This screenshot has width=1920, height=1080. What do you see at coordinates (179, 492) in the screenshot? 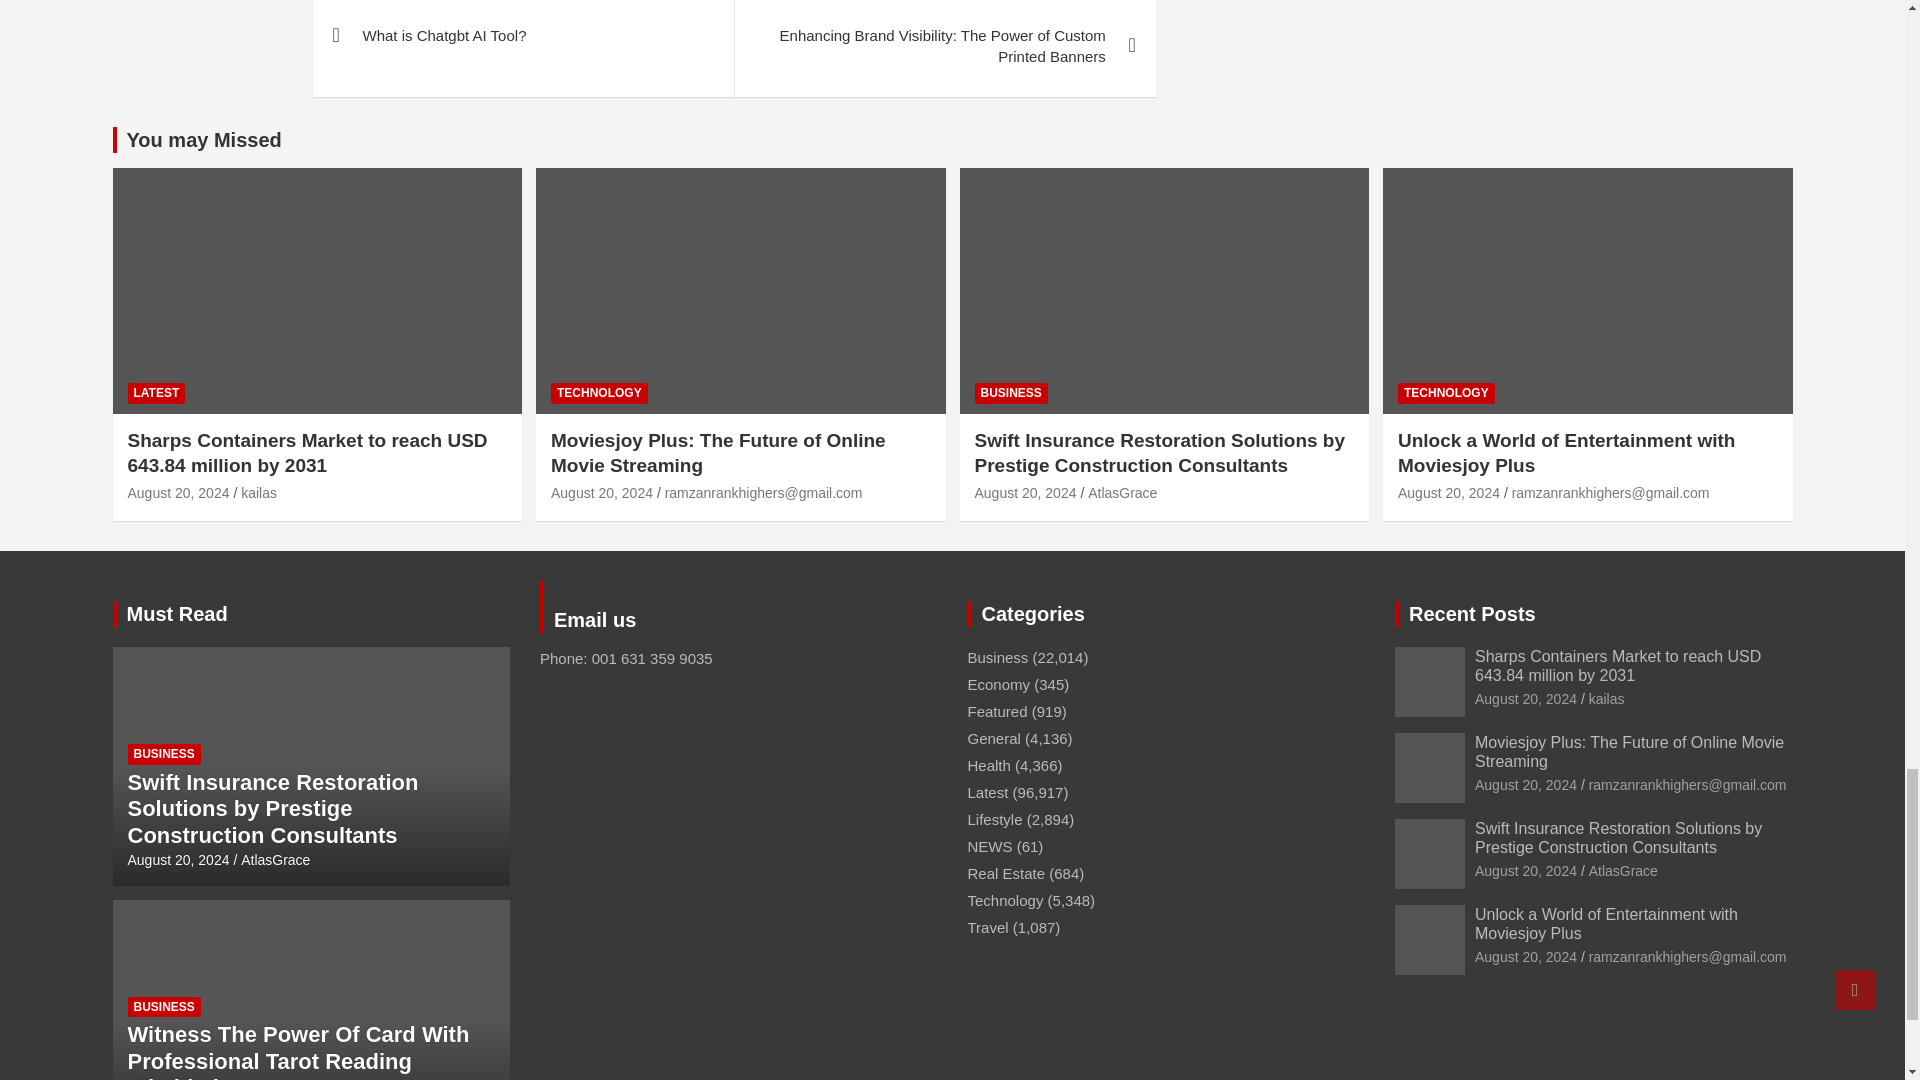
I see `Sharps Containers Market to reach USD 643.84 million by 2031` at bounding box center [179, 492].